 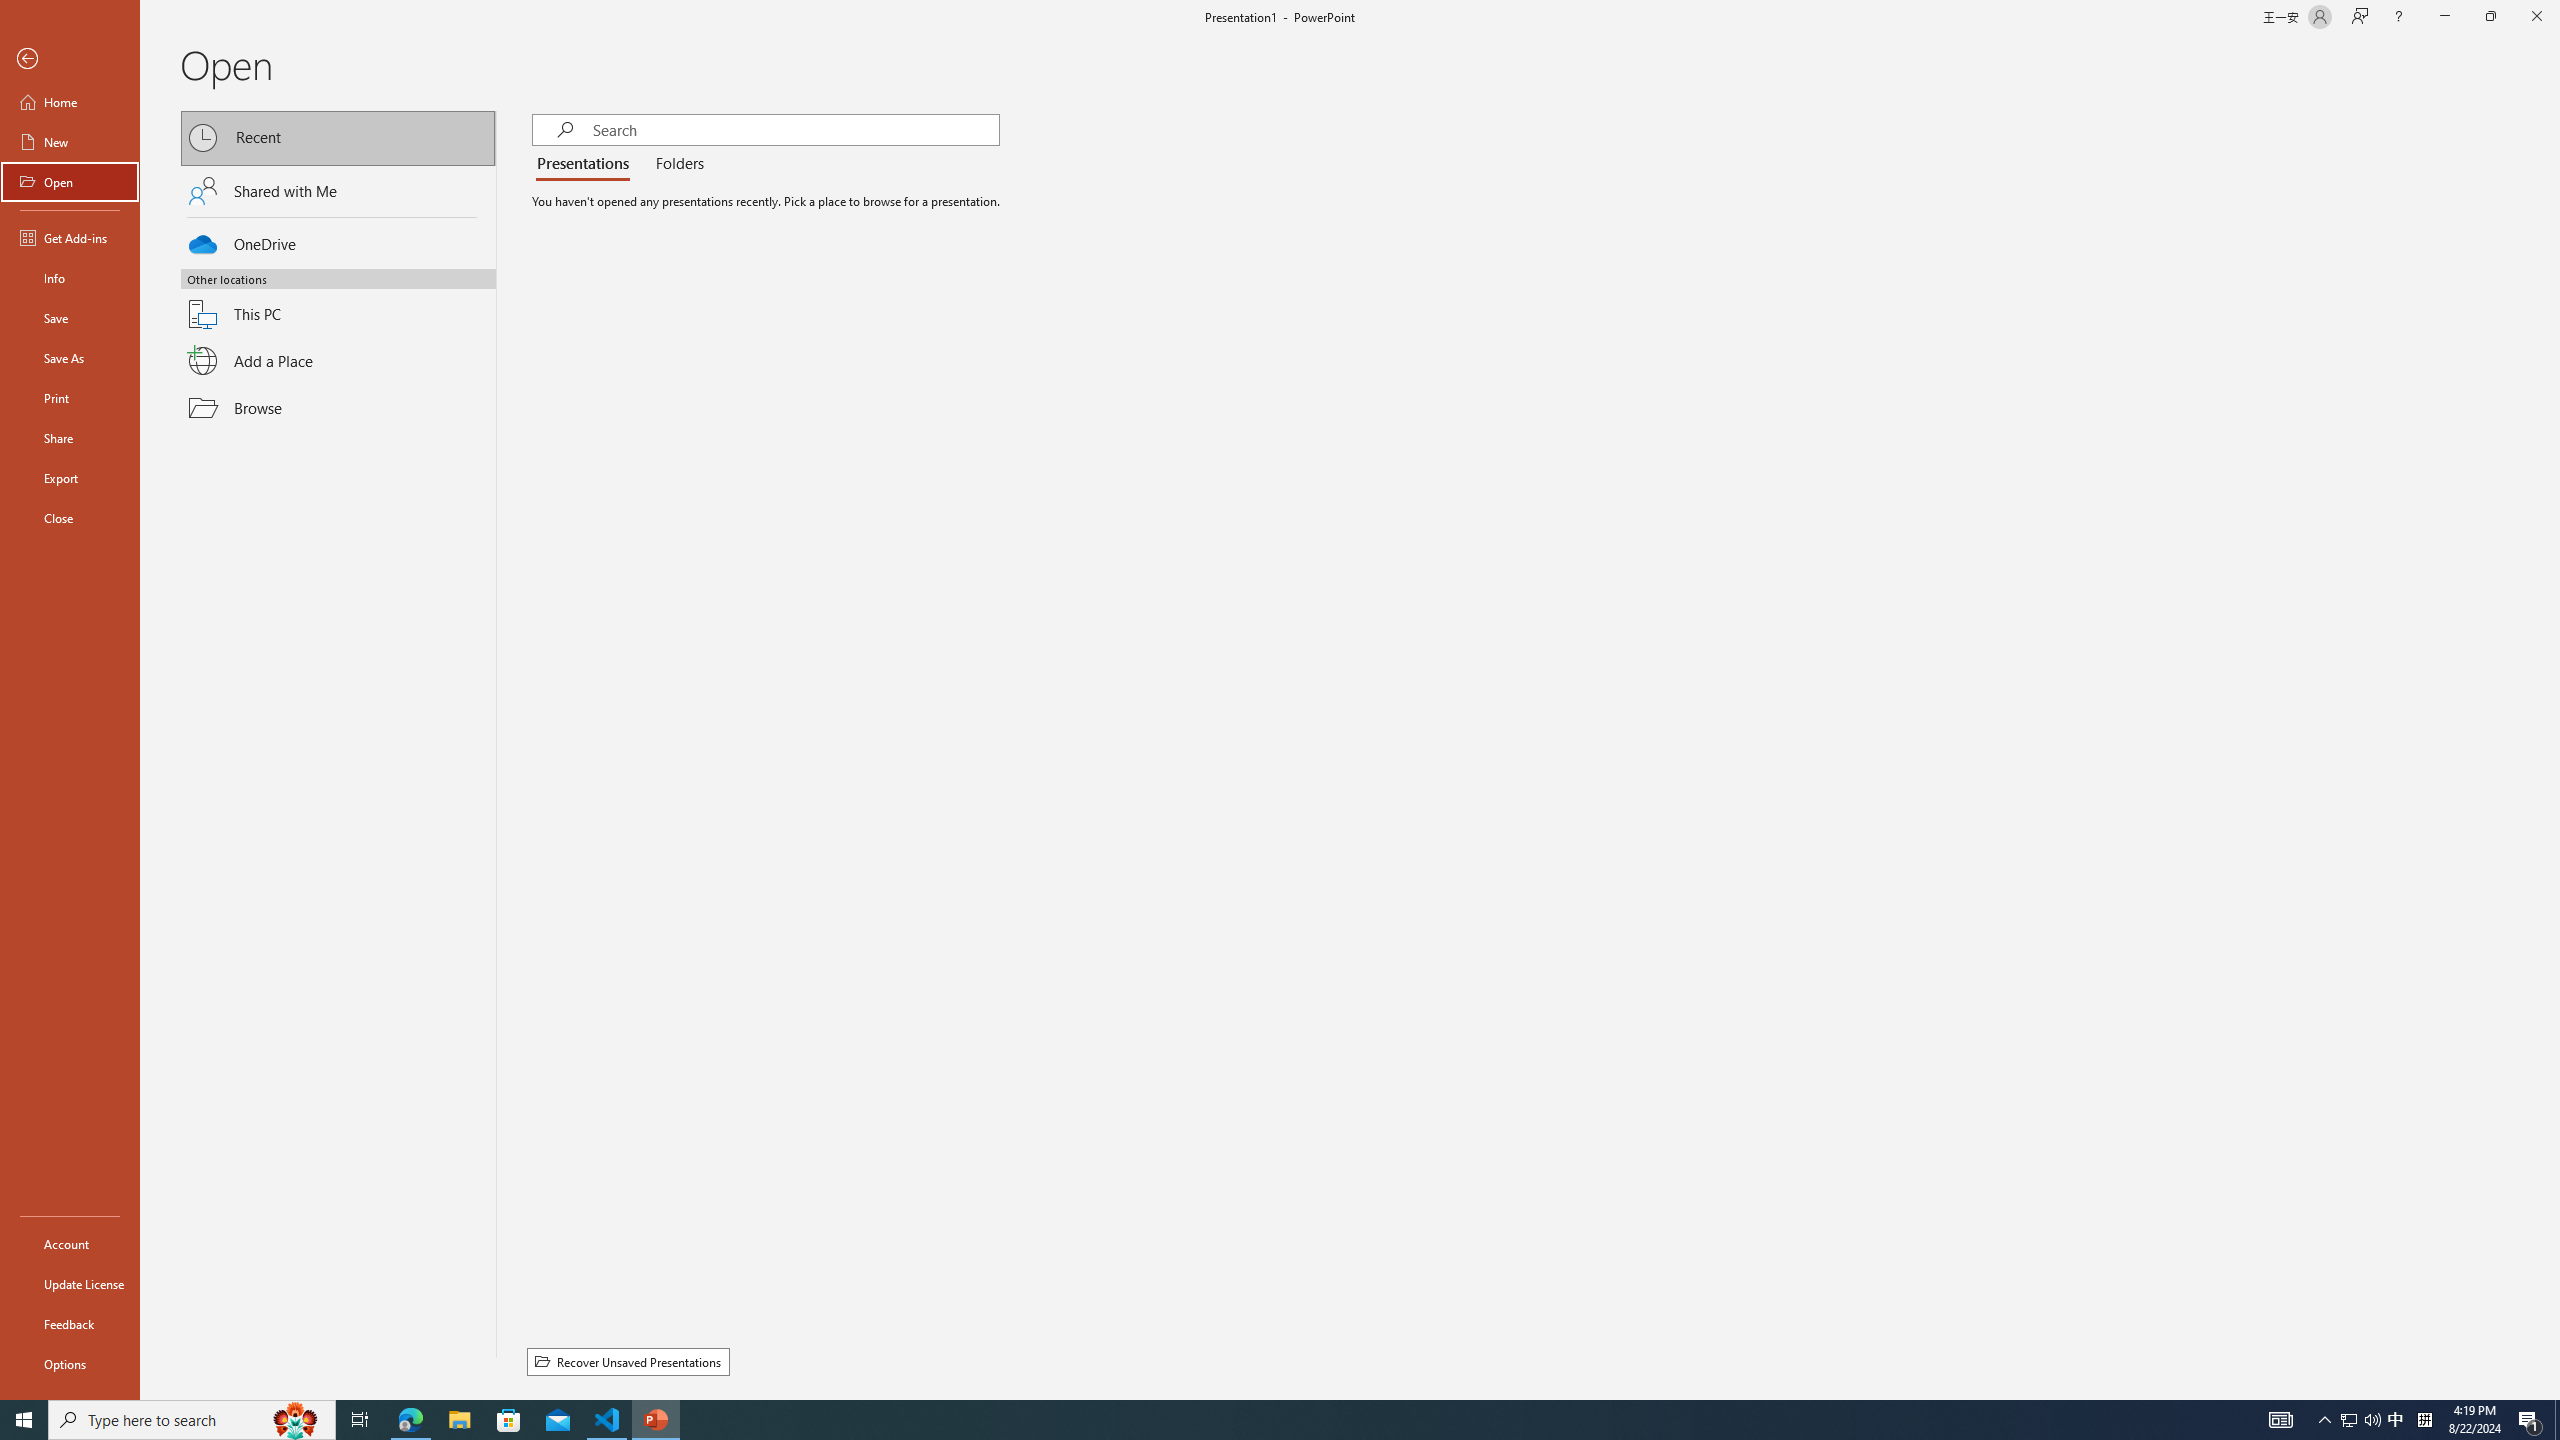 What do you see at coordinates (70, 1324) in the screenshot?
I see `Feedback` at bounding box center [70, 1324].